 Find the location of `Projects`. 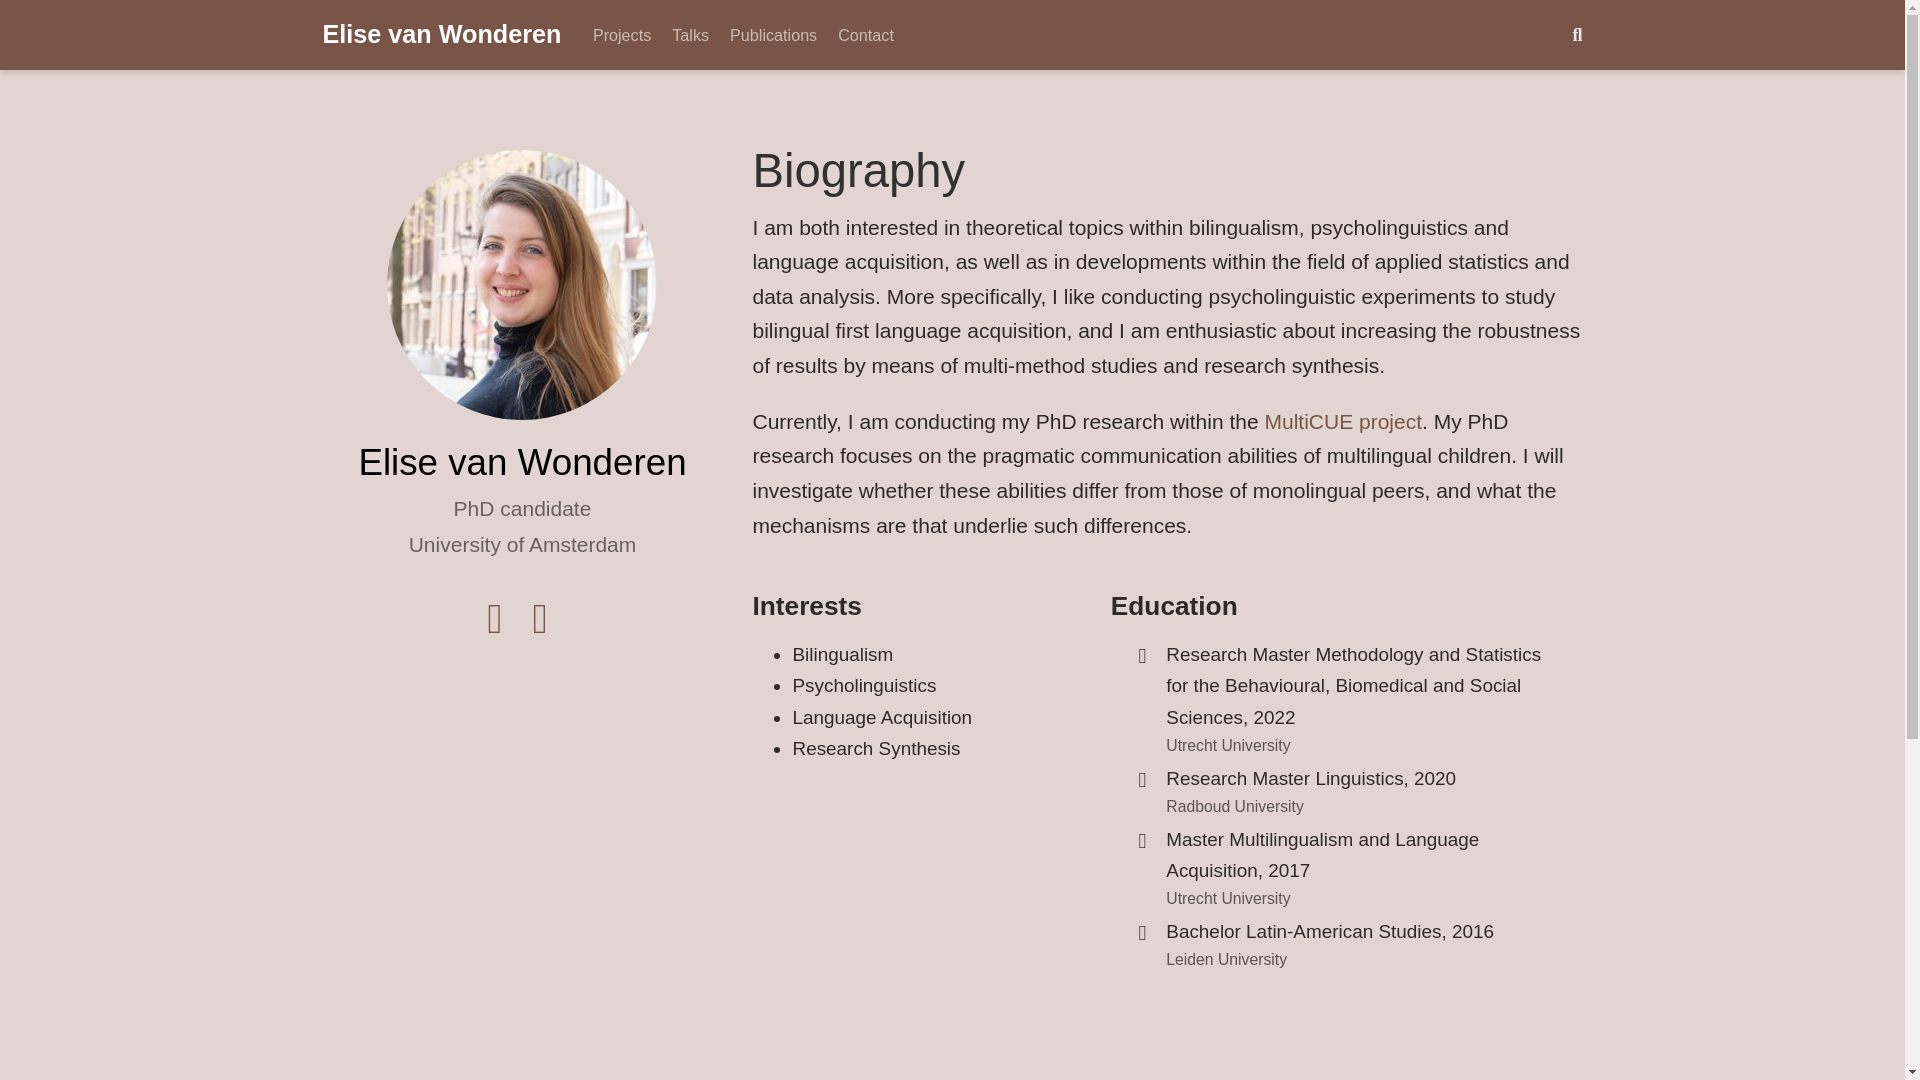

Projects is located at coordinates (620, 34).